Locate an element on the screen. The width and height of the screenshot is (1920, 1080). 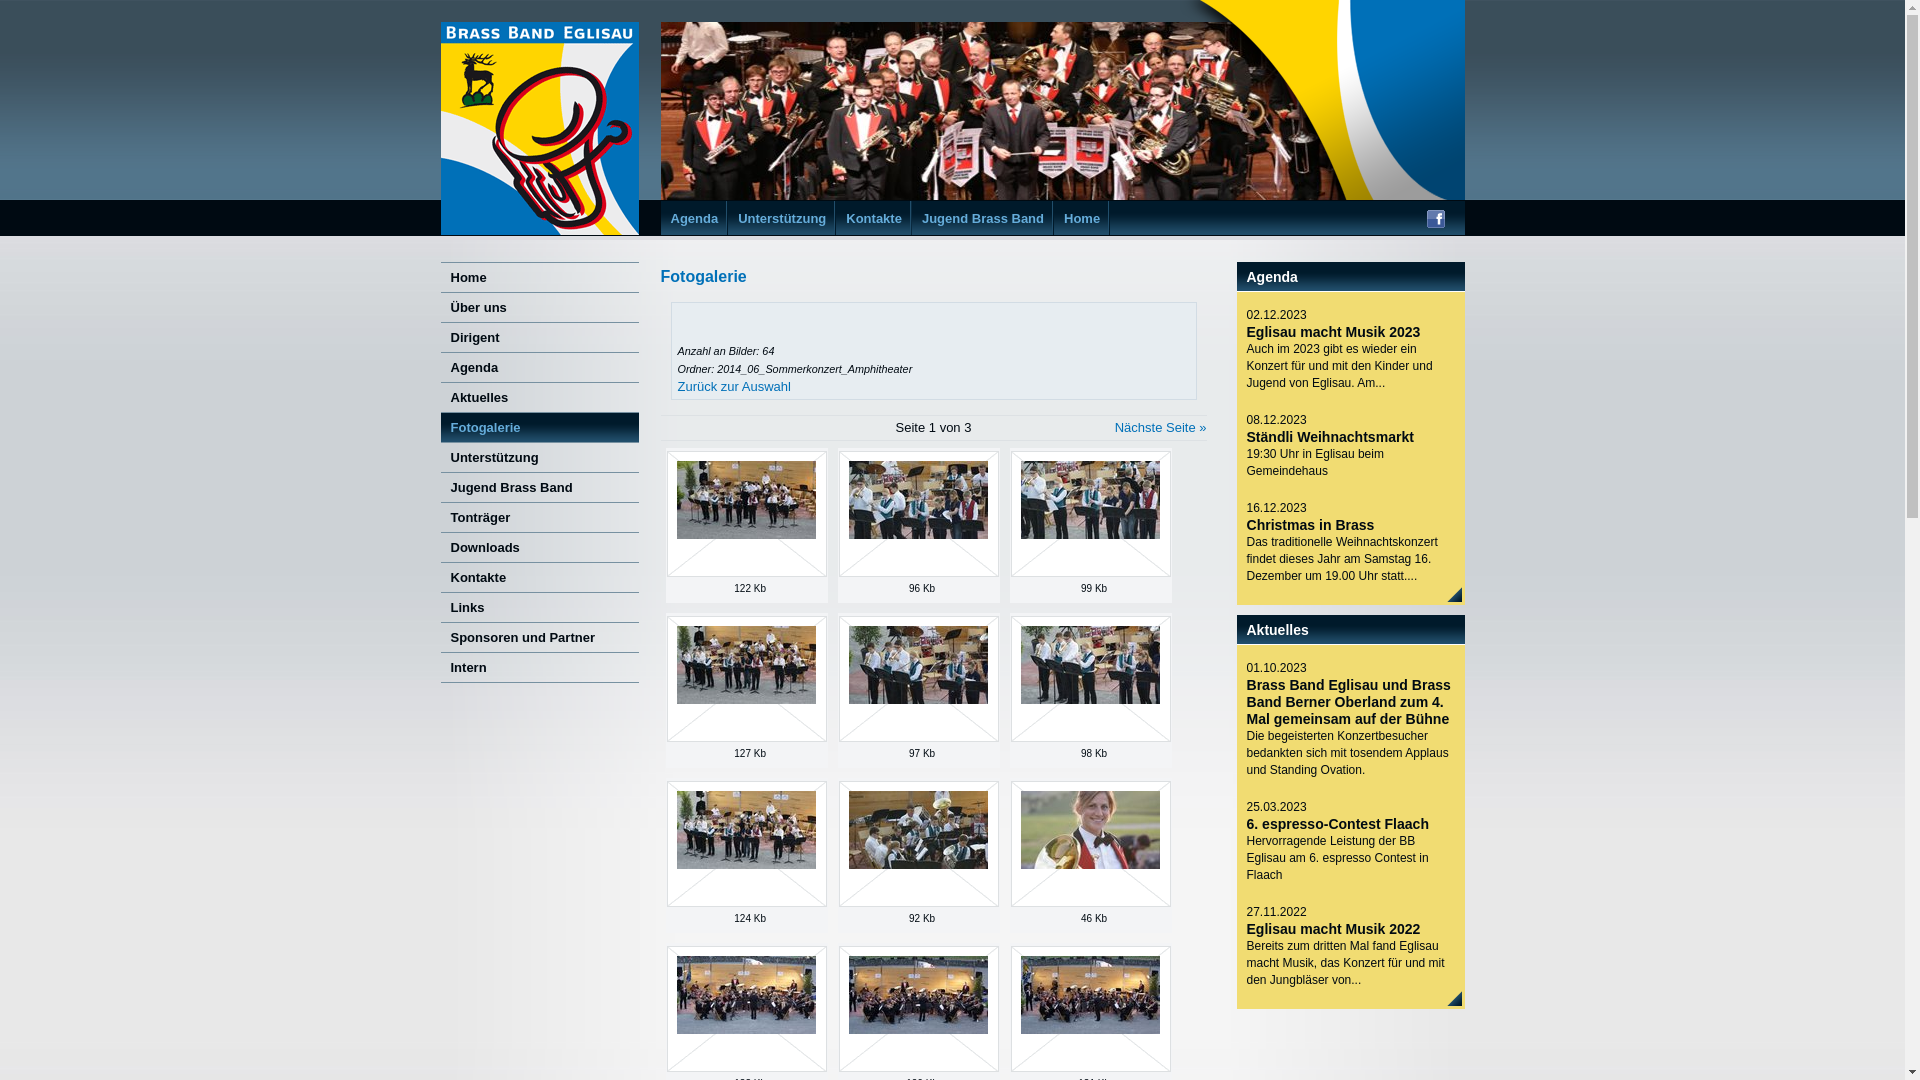
Home is located at coordinates (539, 277).